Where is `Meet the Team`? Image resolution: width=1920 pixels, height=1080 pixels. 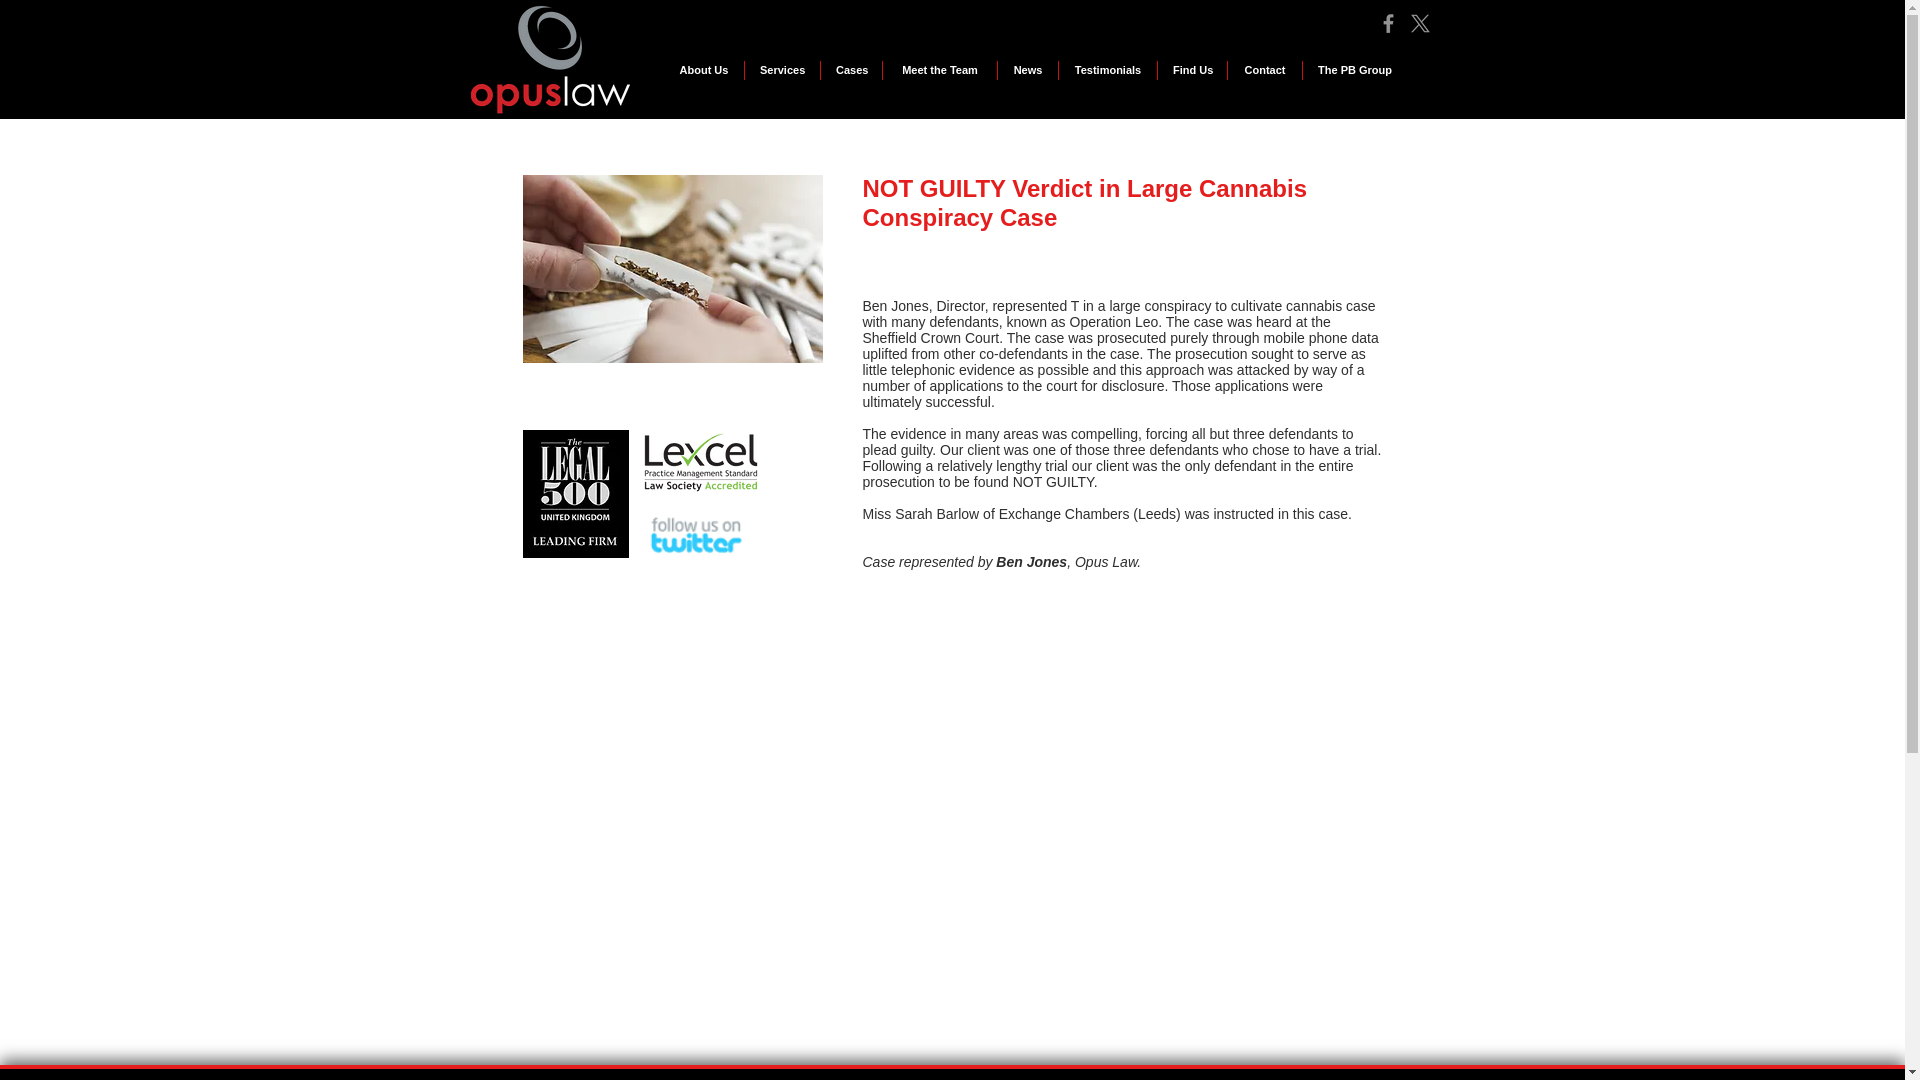 Meet the Team is located at coordinates (940, 70).